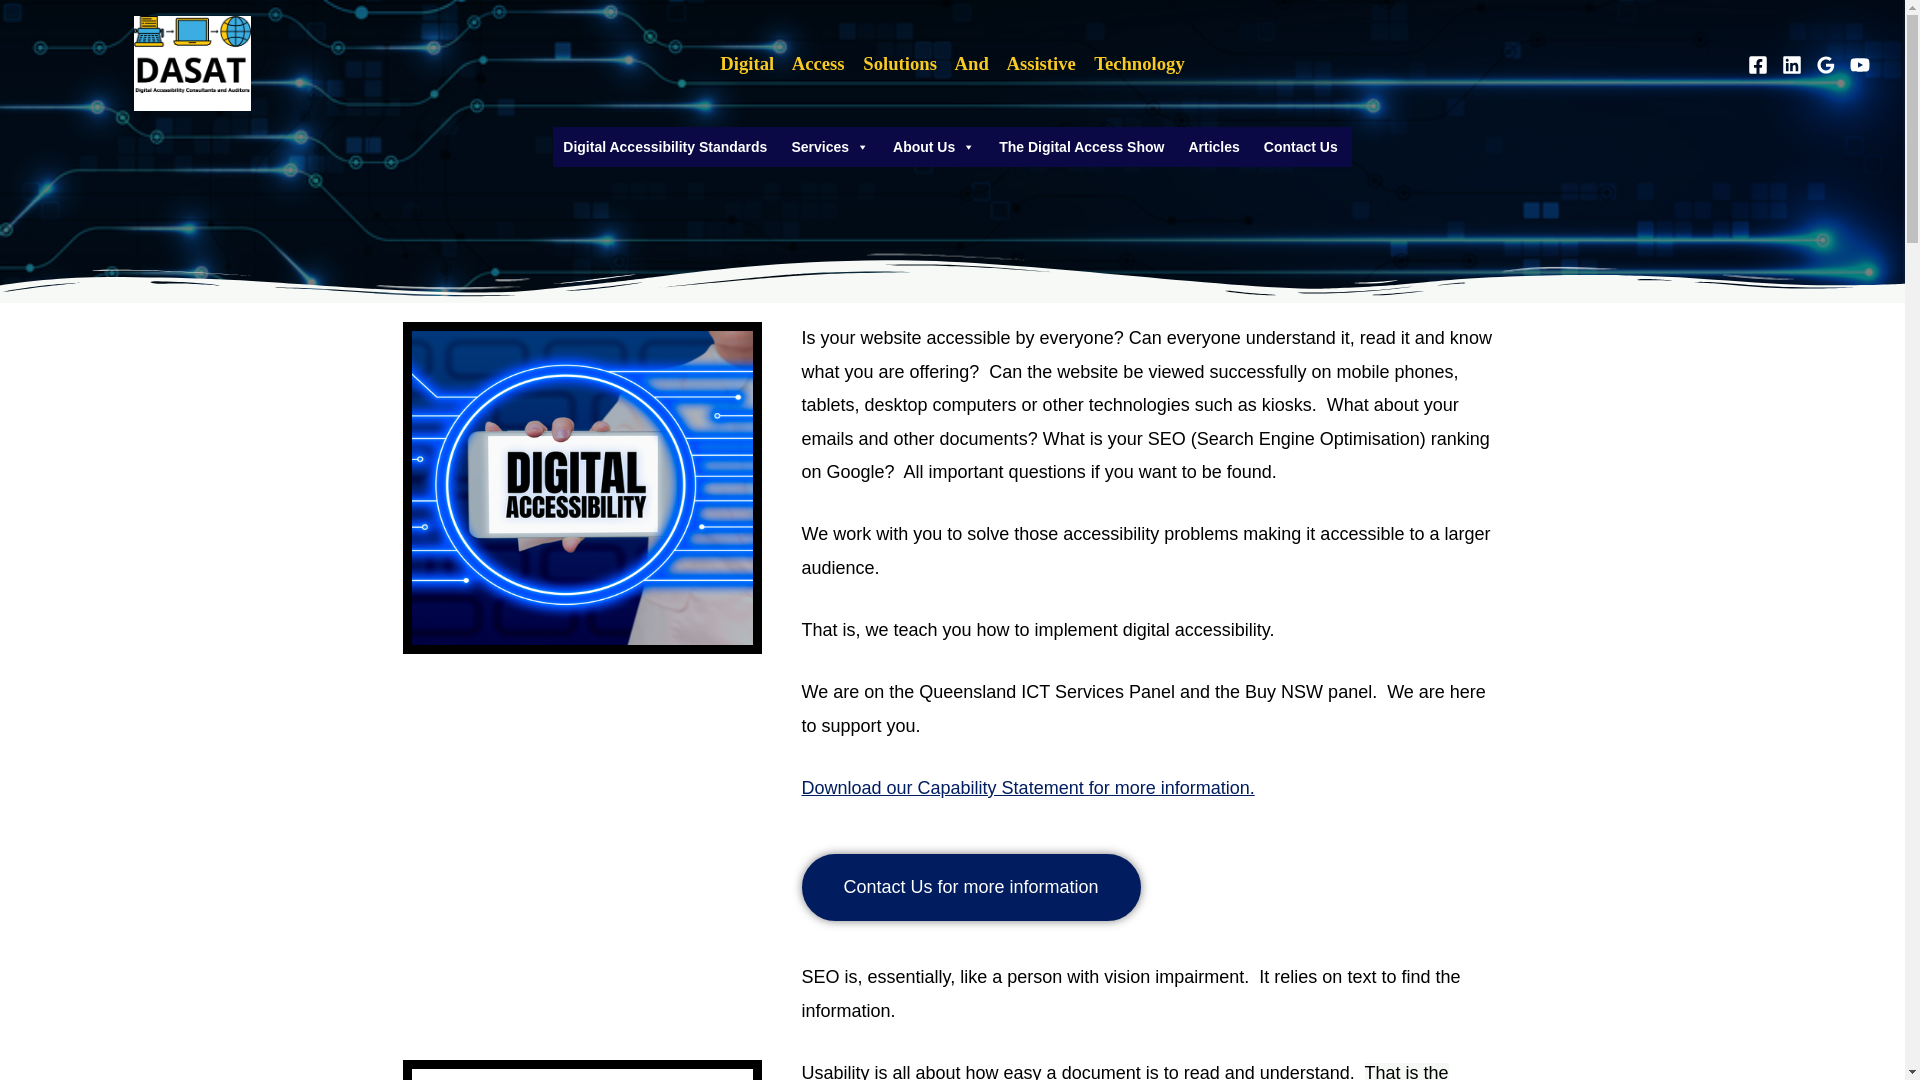  Describe the element at coordinates (1028, 788) in the screenshot. I see `Download our Capability Statement for more information.` at that location.